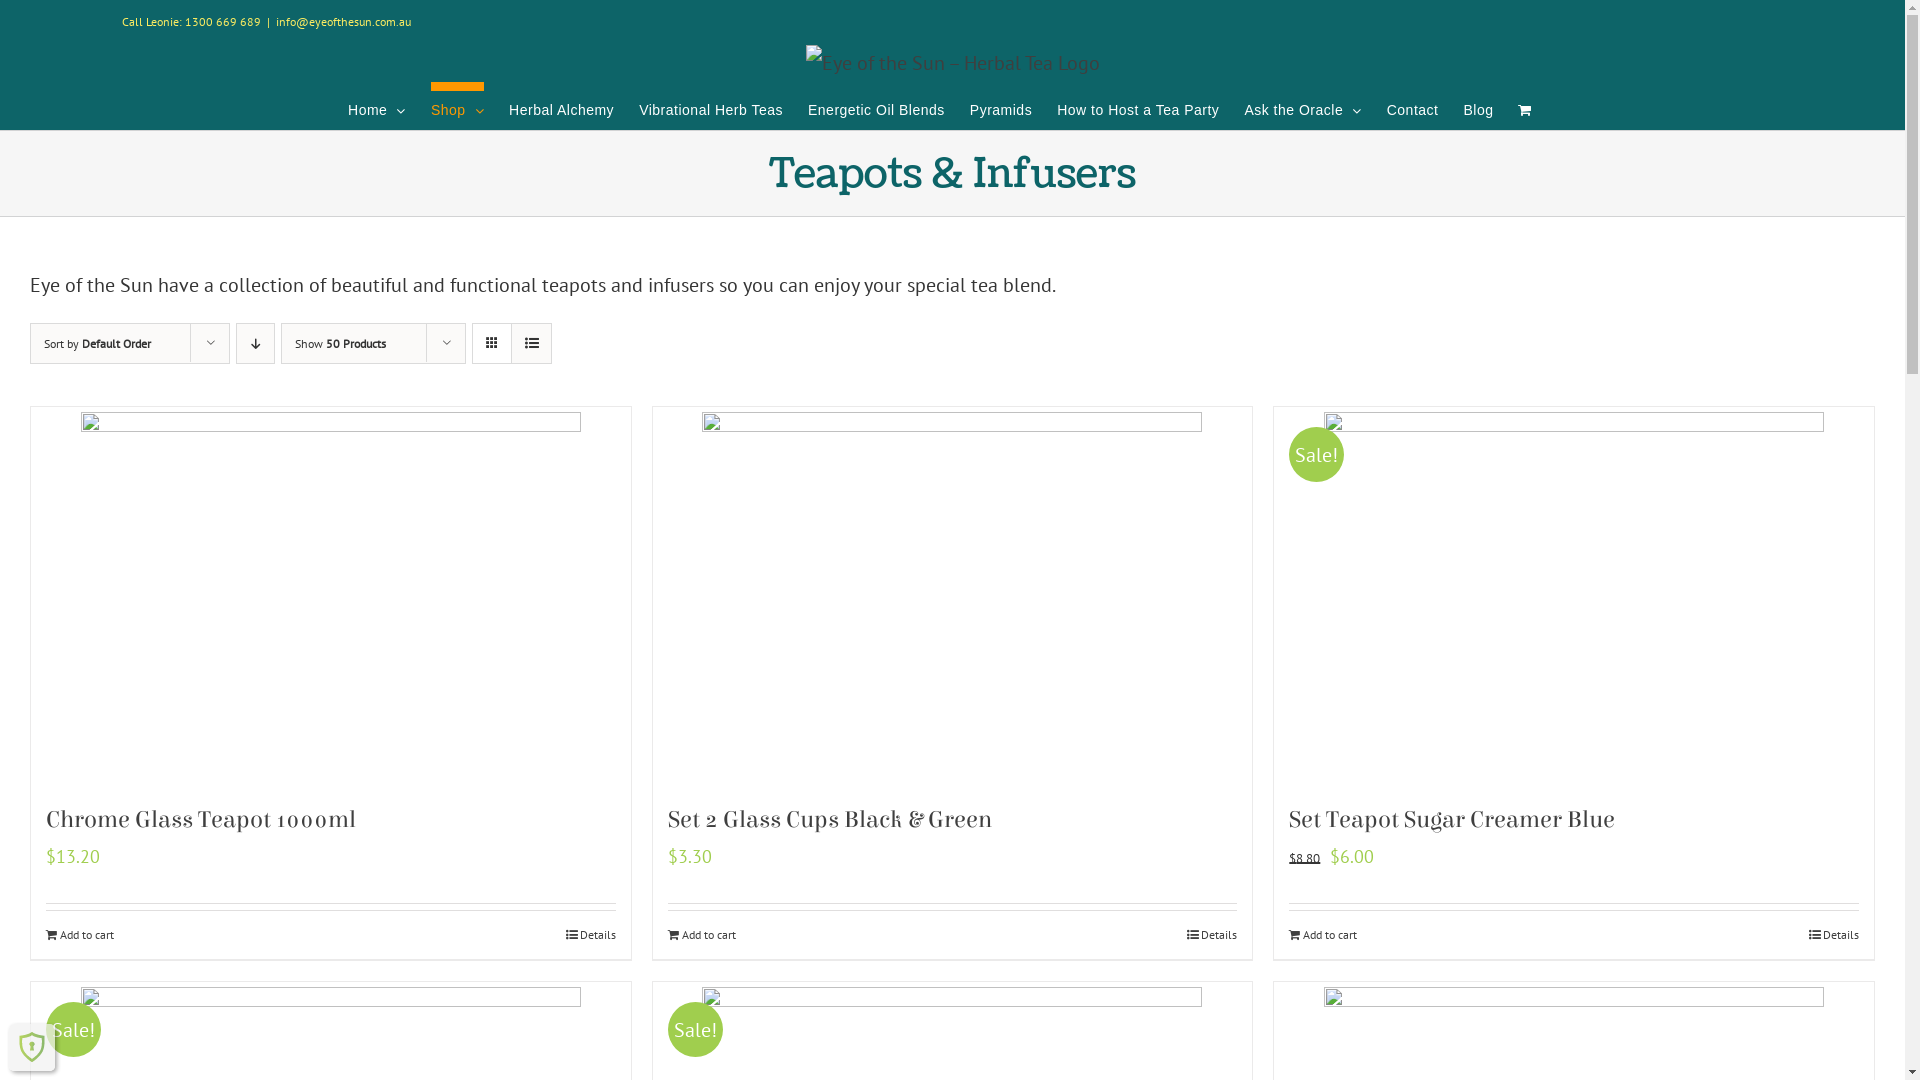 The width and height of the screenshot is (1920, 1080). What do you see at coordinates (98, 344) in the screenshot?
I see `Sort by Default Order` at bounding box center [98, 344].